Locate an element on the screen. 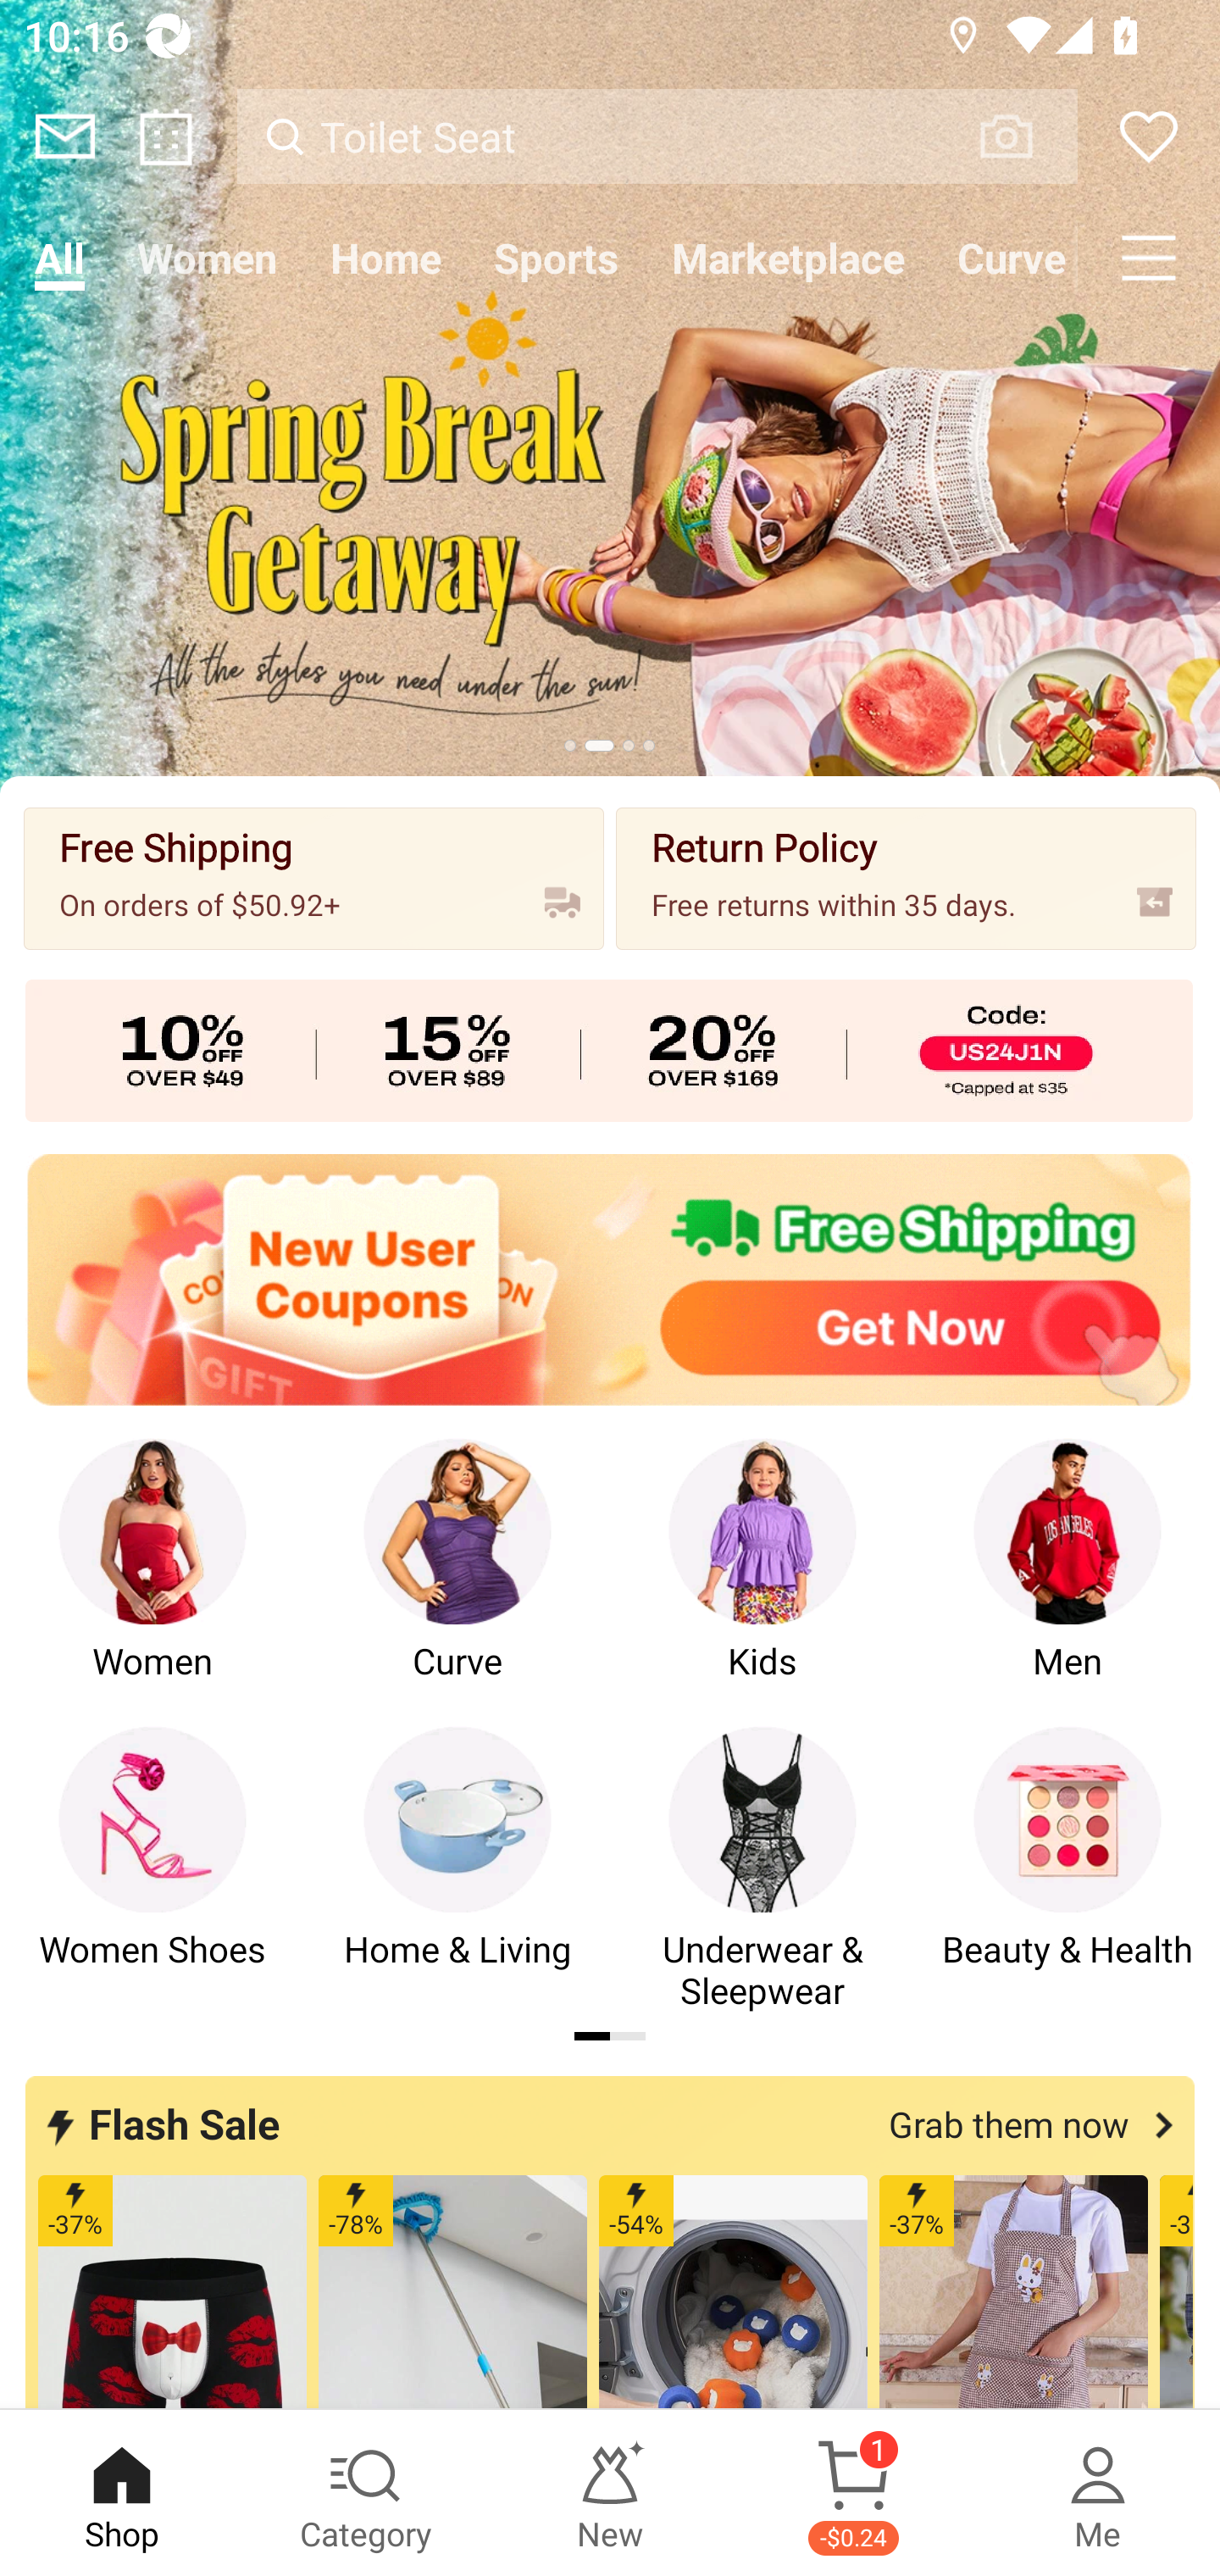  VISUAL SEARCH is located at coordinates (1023, 136).